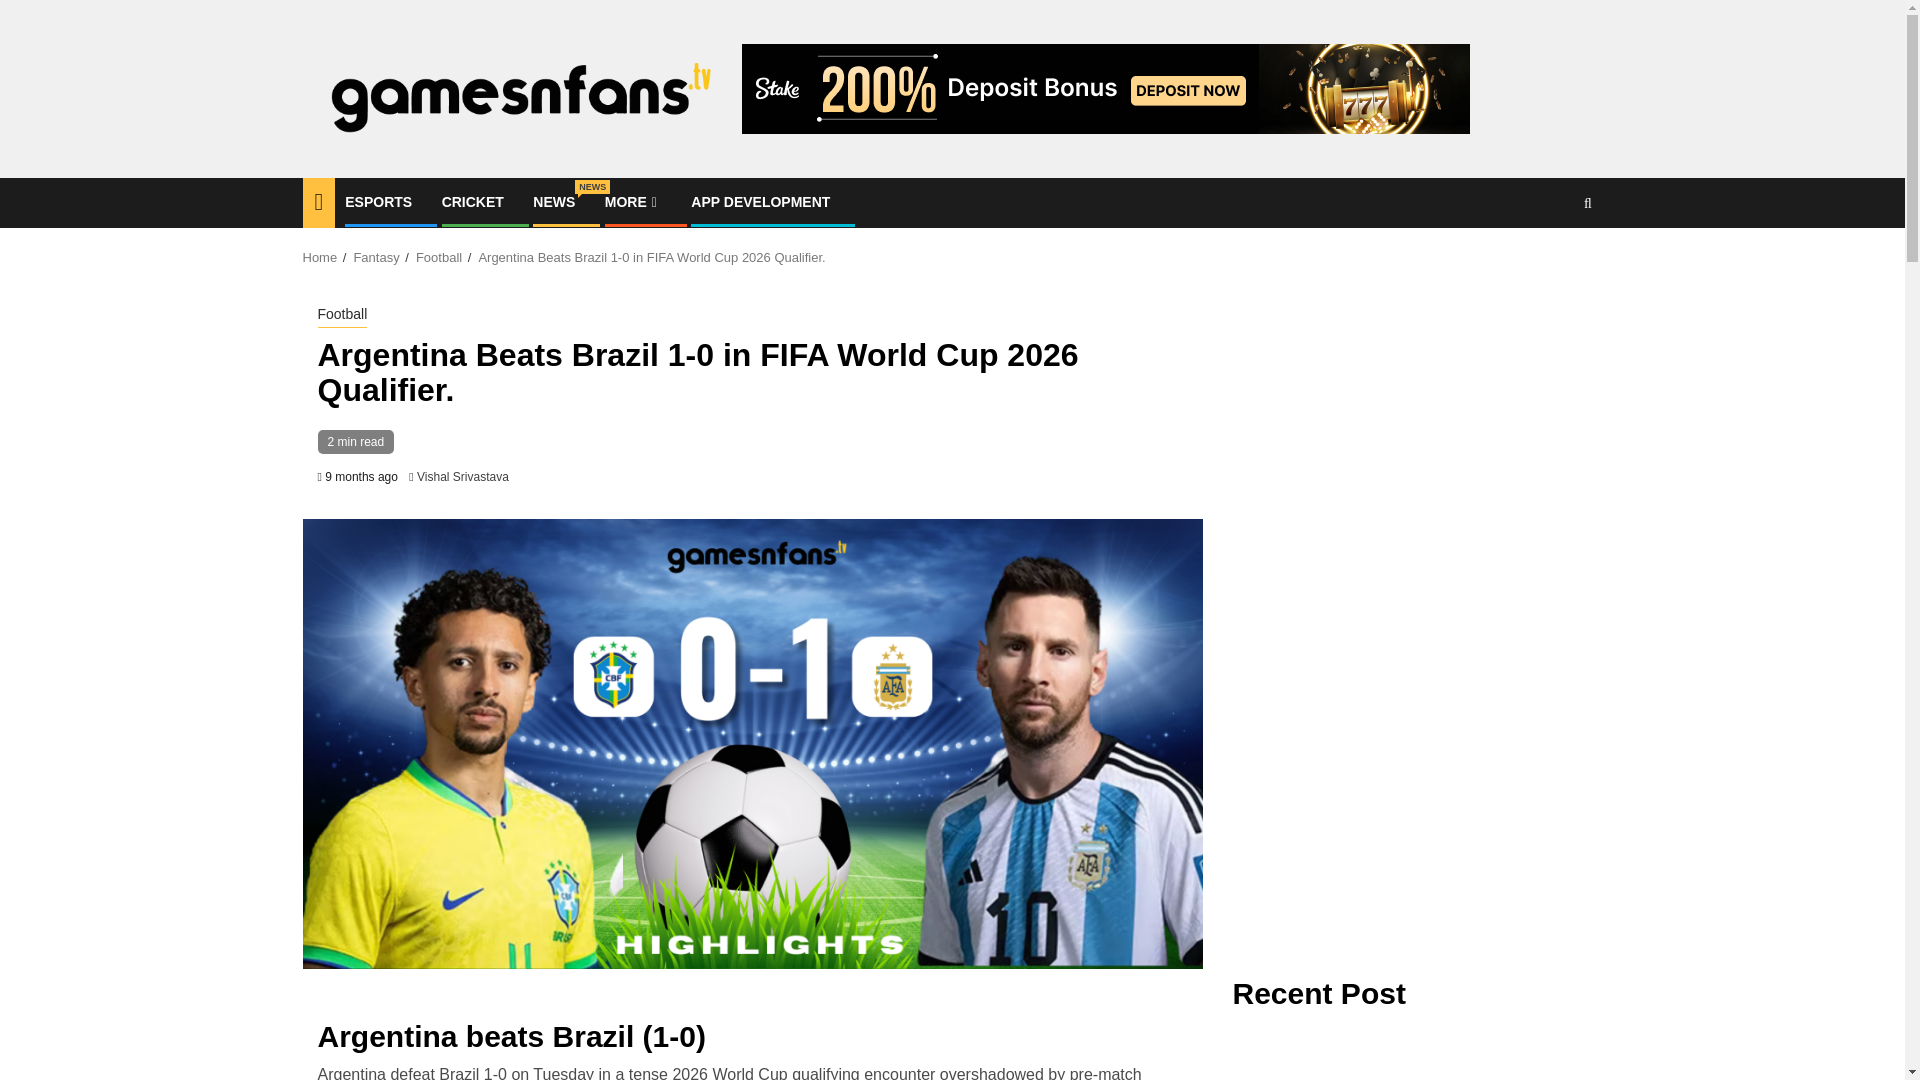 This screenshot has height=1080, width=1920. Describe the element at coordinates (376, 256) in the screenshot. I see `MORE` at that location.